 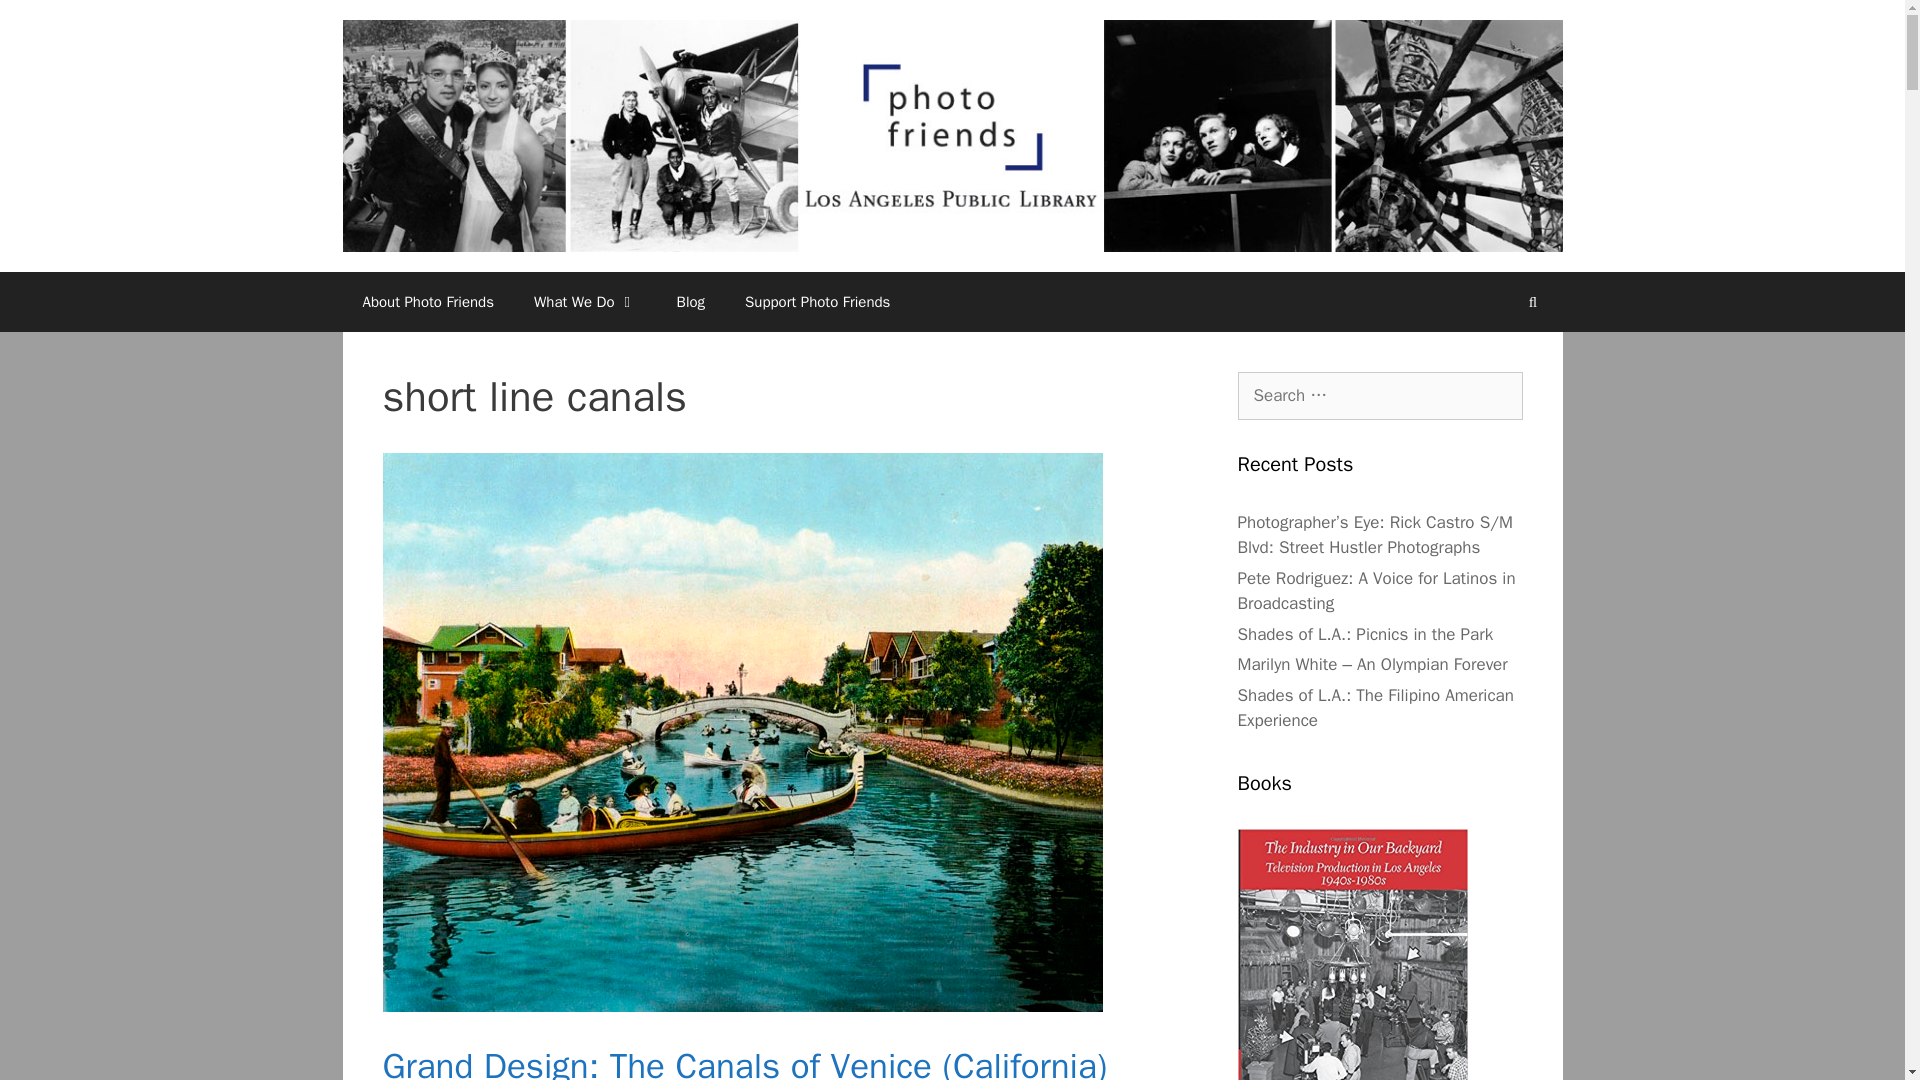 I want to click on About Photo Friends, so click(x=428, y=302).